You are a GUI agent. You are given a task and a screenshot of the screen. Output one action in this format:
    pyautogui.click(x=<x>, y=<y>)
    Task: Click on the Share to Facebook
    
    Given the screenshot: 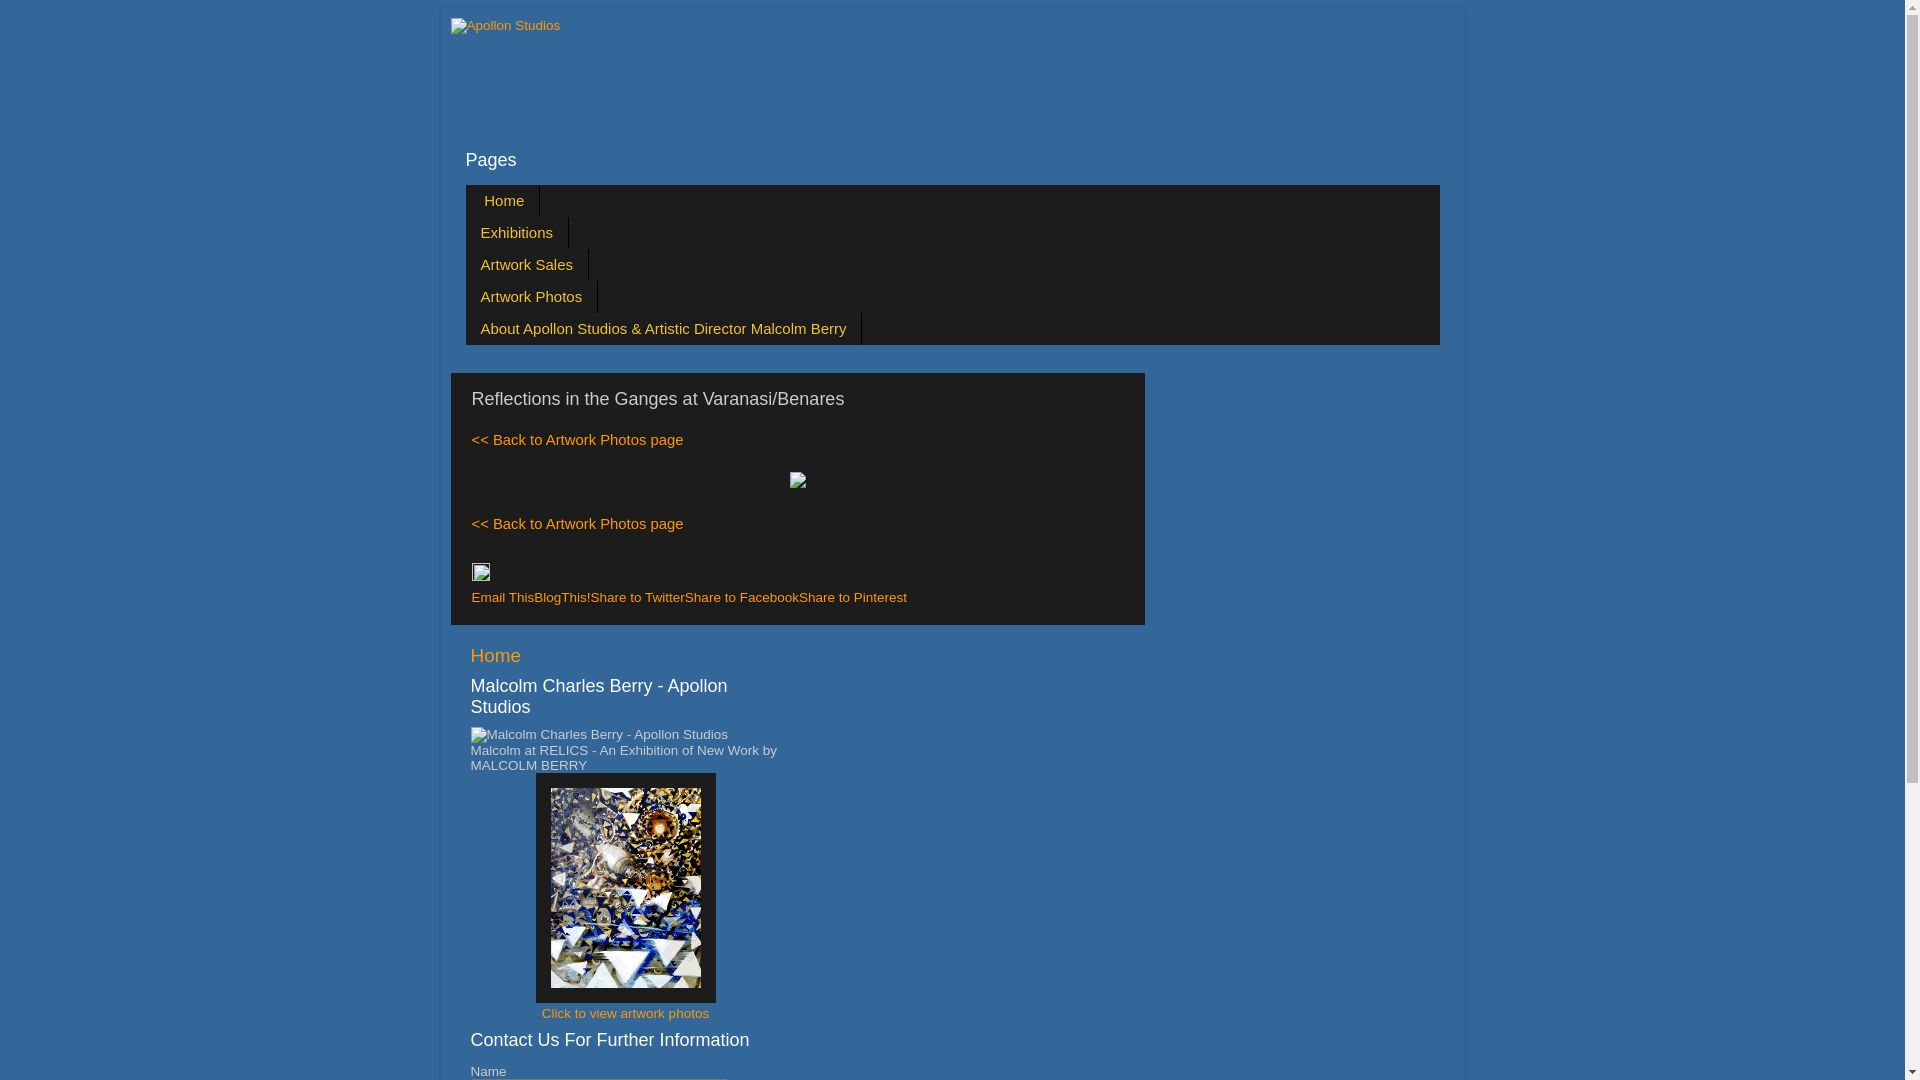 What is the action you would take?
    pyautogui.click(x=742, y=598)
    